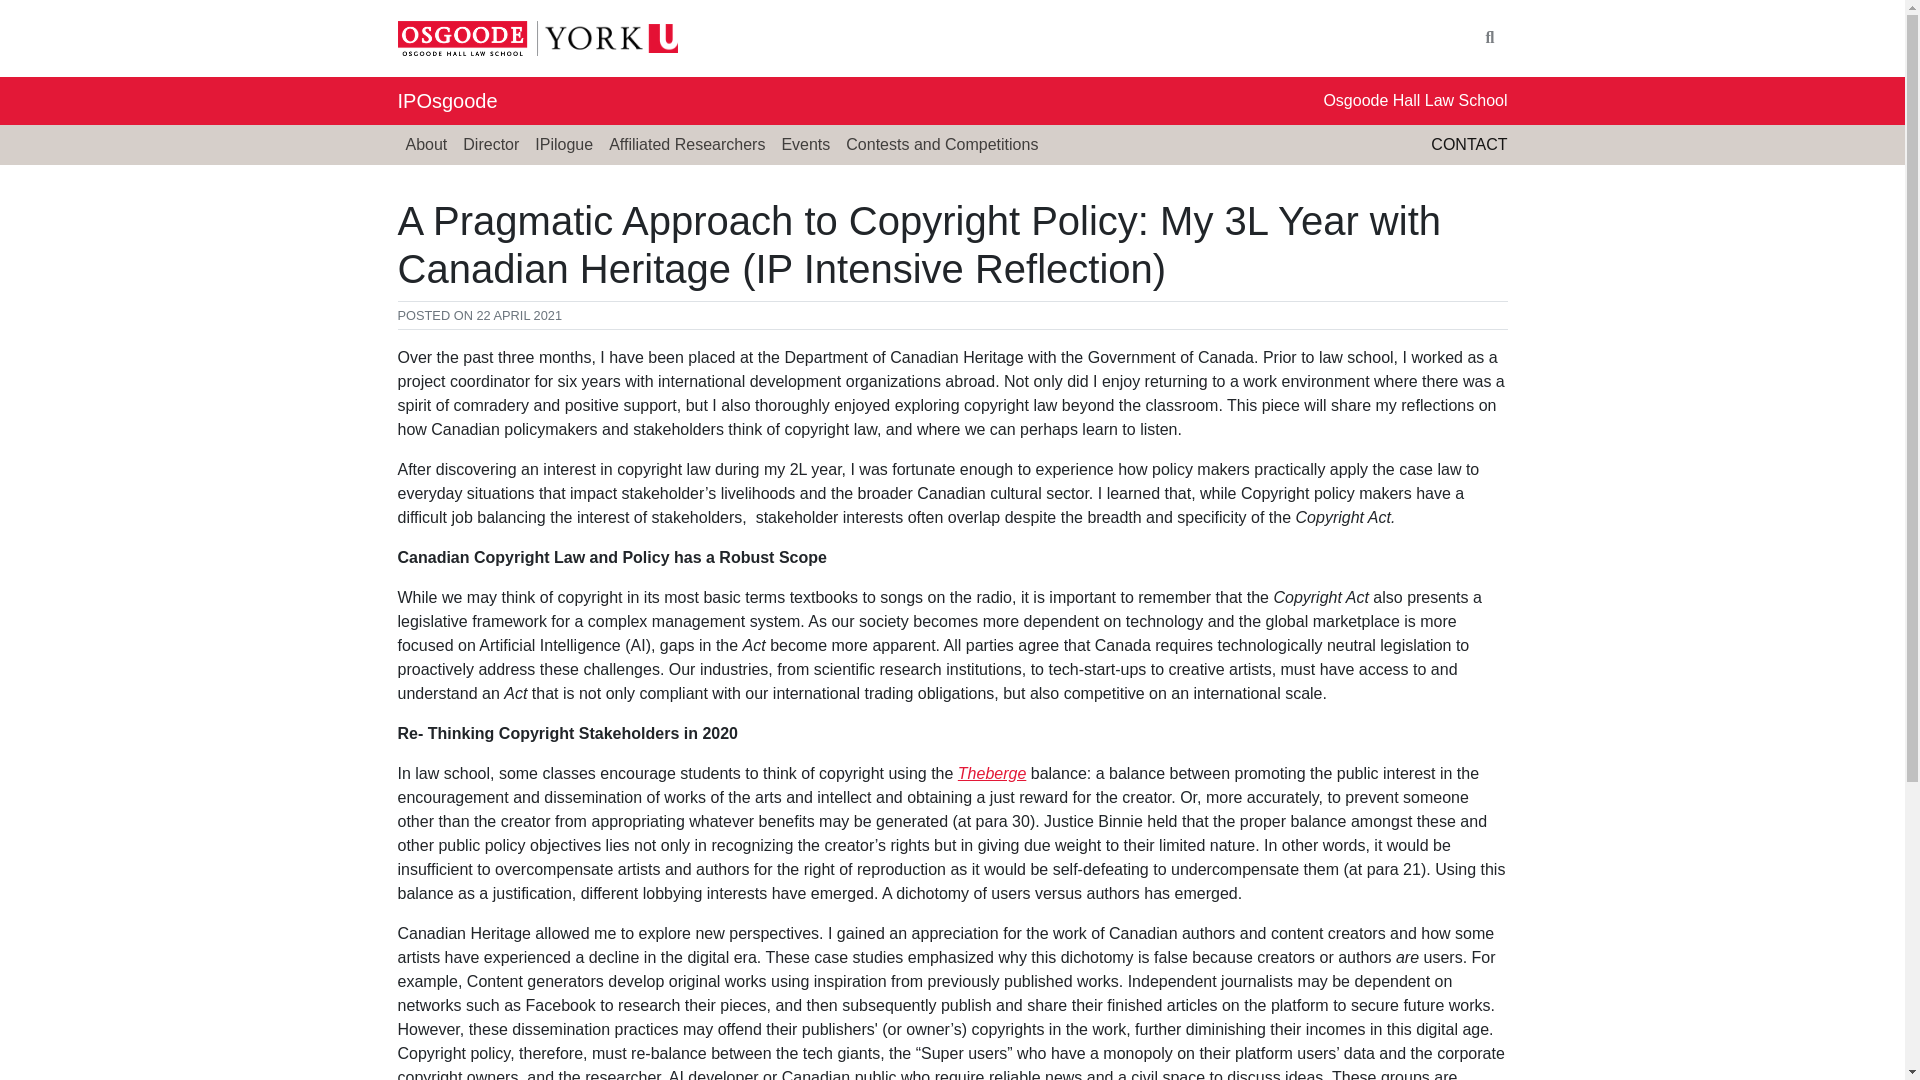  What do you see at coordinates (490, 145) in the screenshot?
I see `Director` at bounding box center [490, 145].